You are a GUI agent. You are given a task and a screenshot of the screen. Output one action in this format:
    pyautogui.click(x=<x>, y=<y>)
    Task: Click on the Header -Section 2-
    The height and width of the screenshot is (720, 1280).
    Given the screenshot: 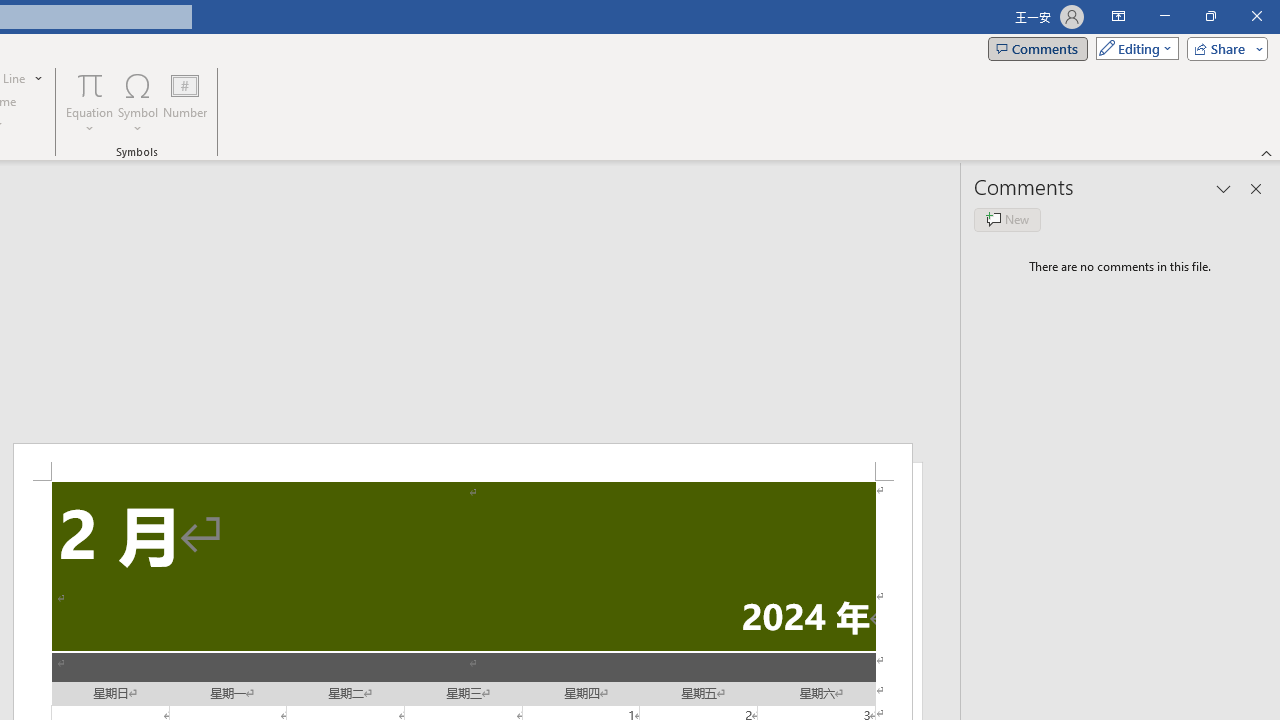 What is the action you would take?
    pyautogui.click(x=462, y=462)
    